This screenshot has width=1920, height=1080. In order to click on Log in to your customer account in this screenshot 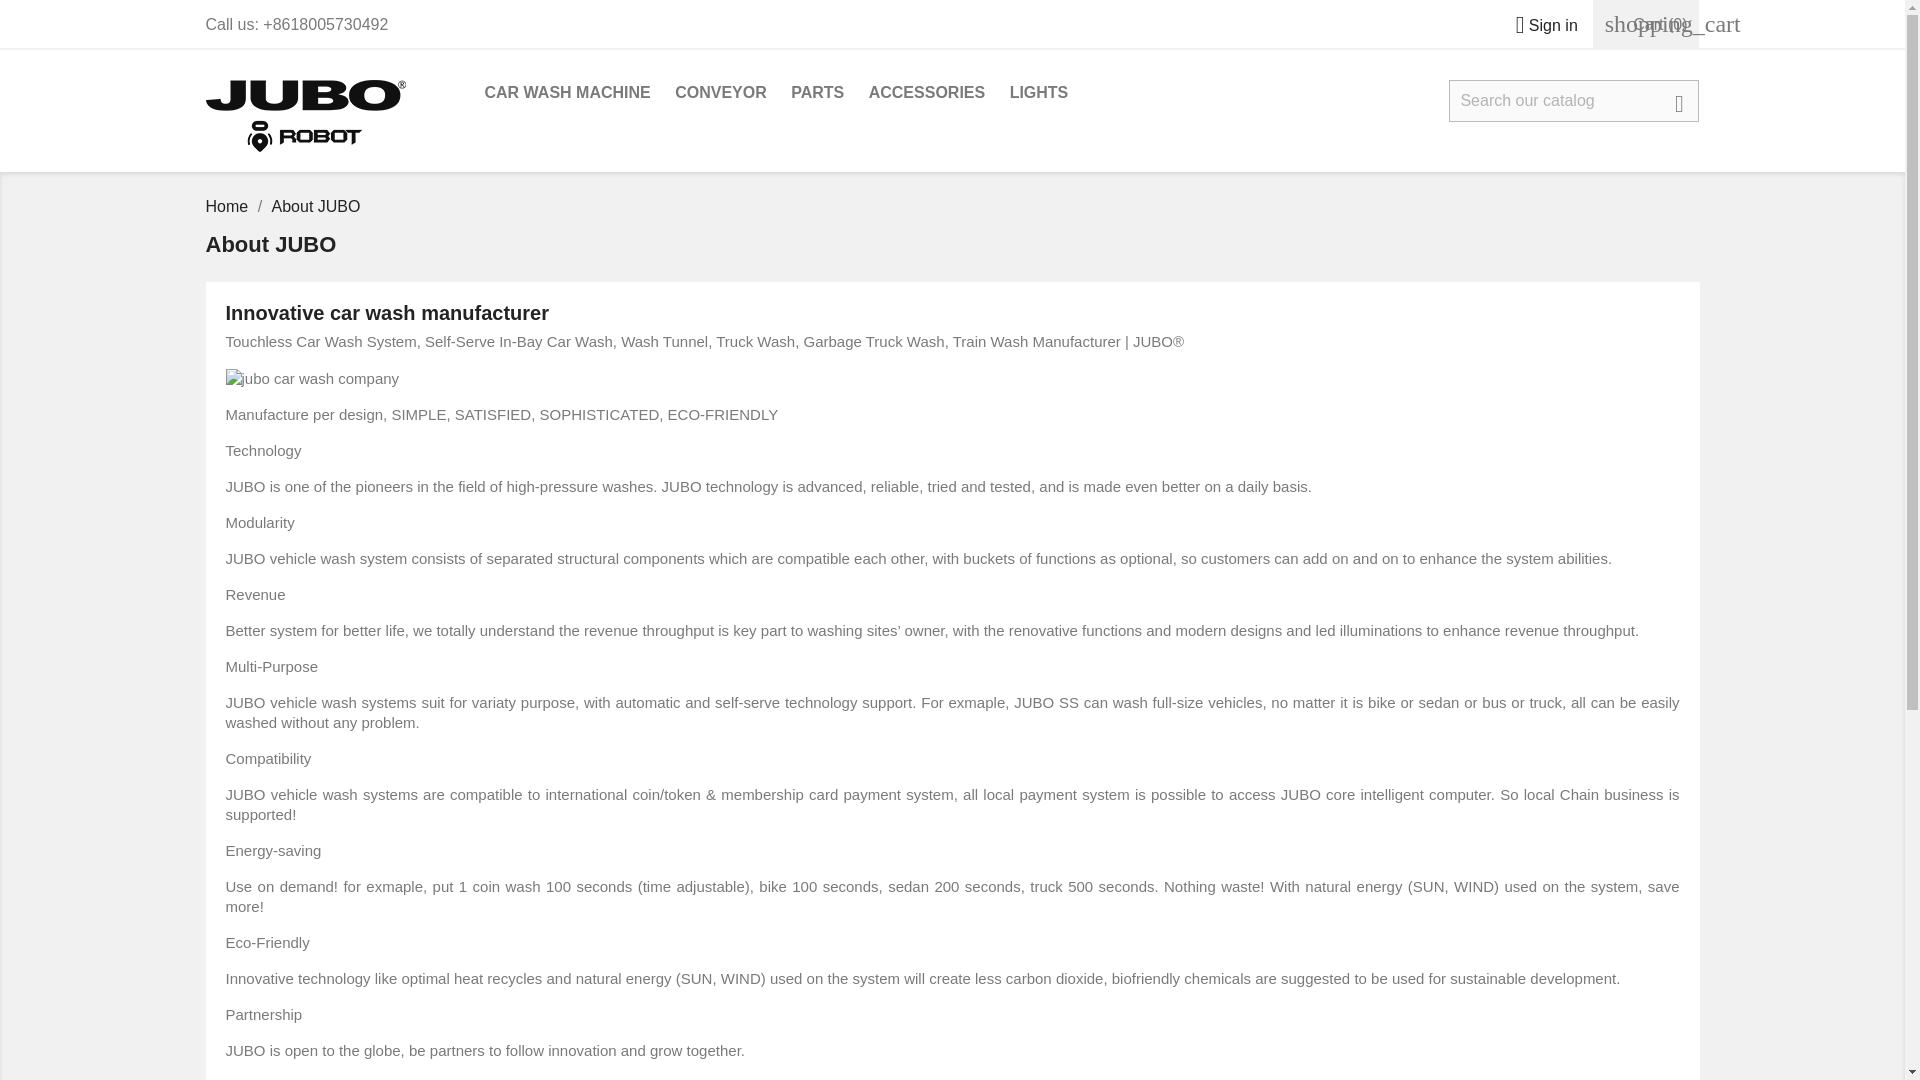, I will do `click(1538, 25)`.